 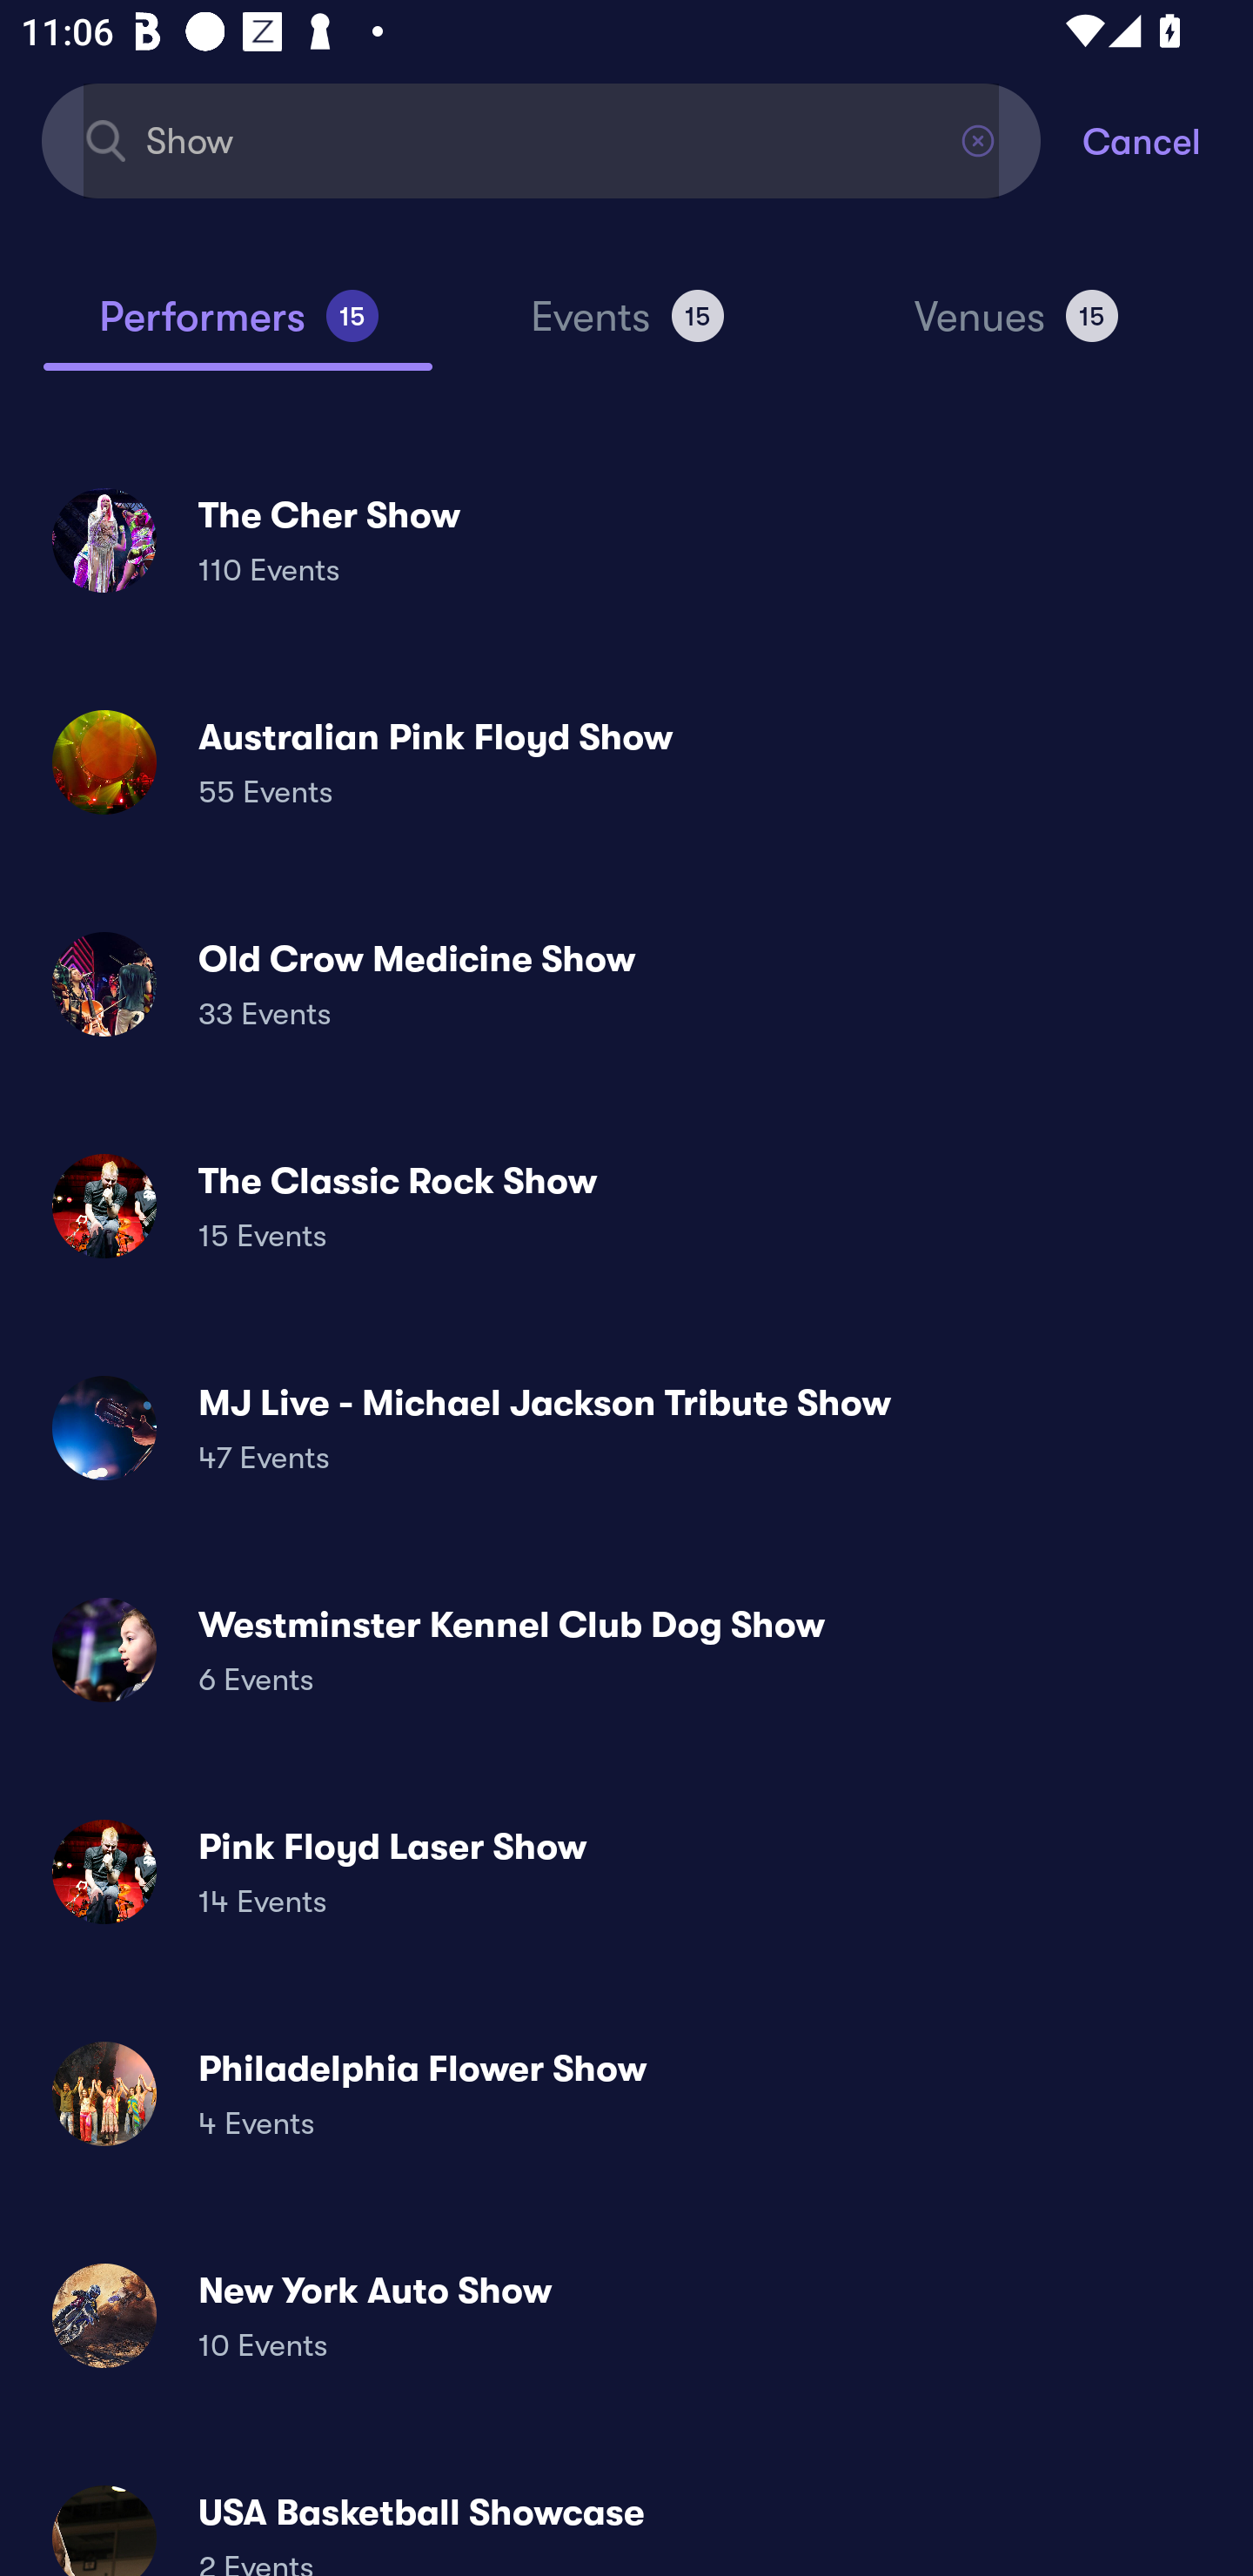 I want to click on New York Auto Show 10 Events, so click(x=626, y=2315).